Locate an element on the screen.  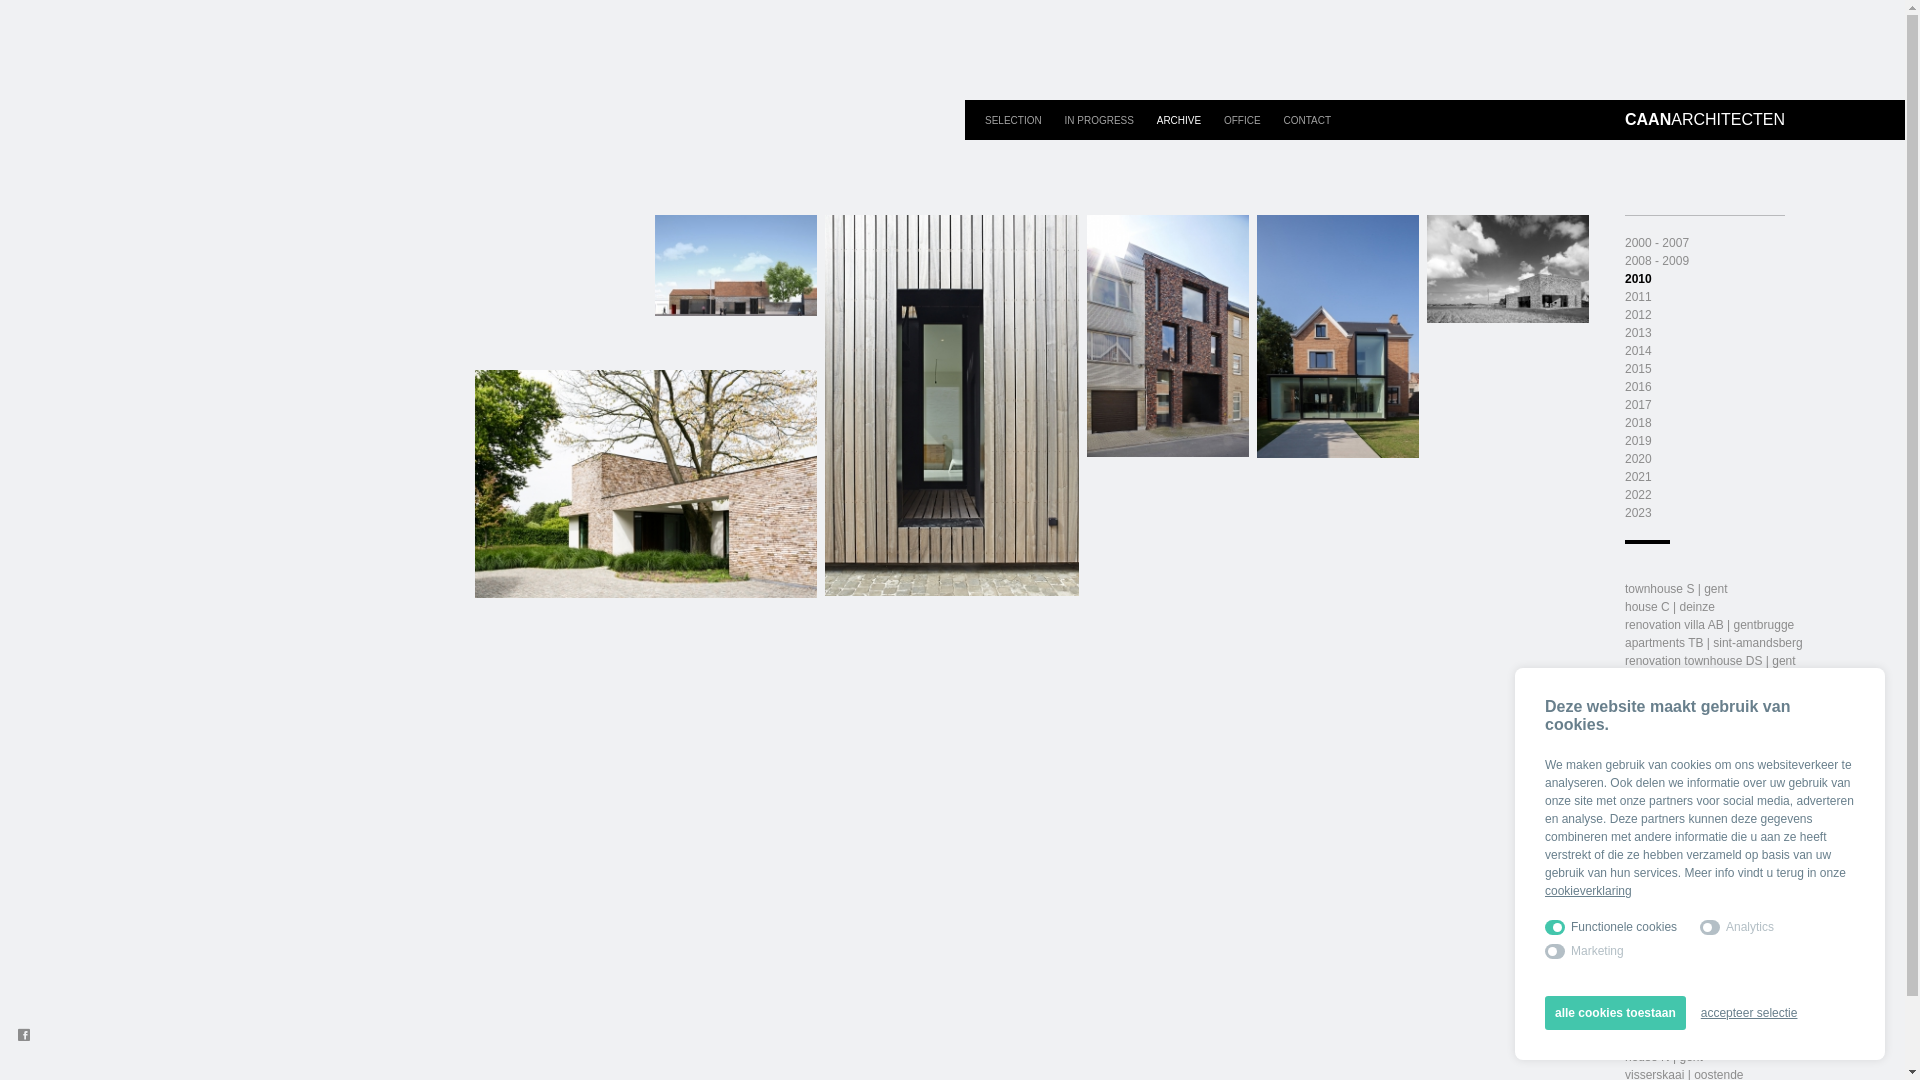
house VB | tielt is located at coordinates (1666, 931).